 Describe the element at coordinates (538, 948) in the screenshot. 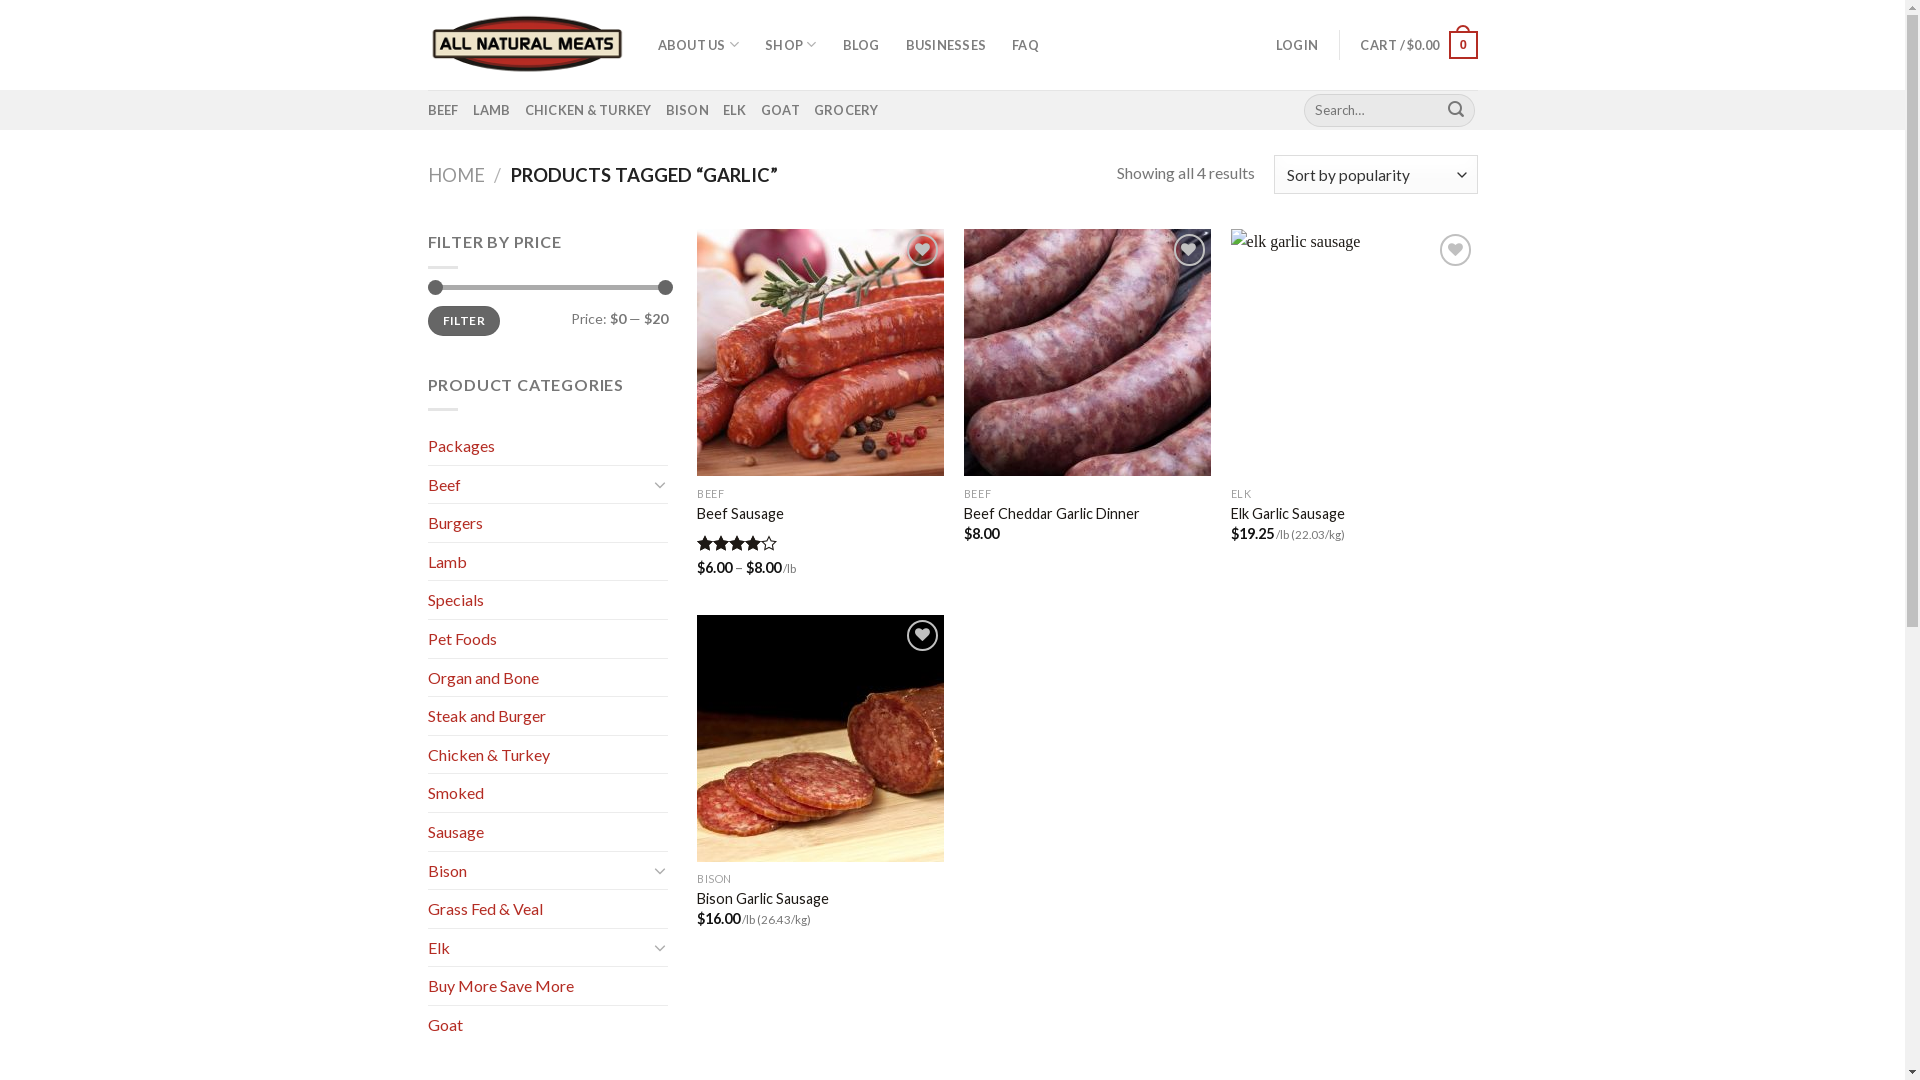

I see `Elk` at that location.